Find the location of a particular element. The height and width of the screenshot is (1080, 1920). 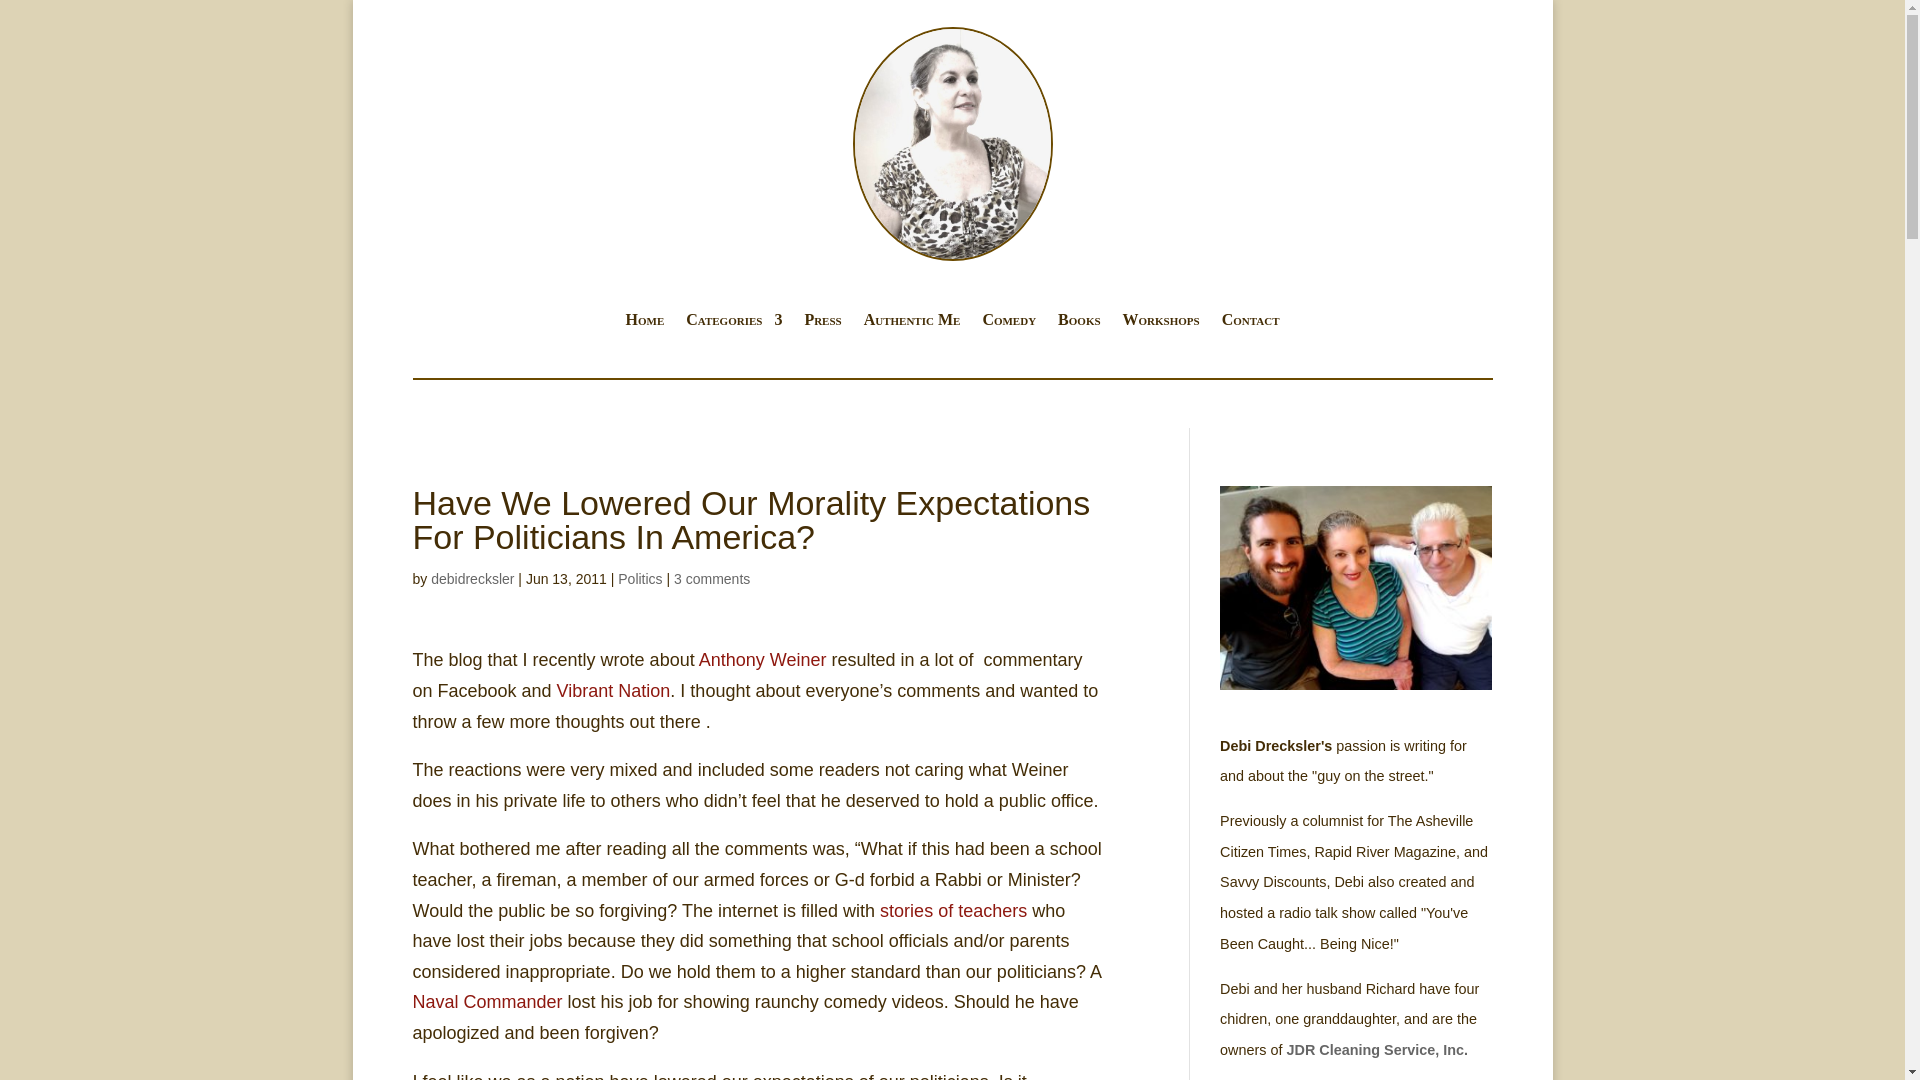

Home is located at coordinates (644, 324).